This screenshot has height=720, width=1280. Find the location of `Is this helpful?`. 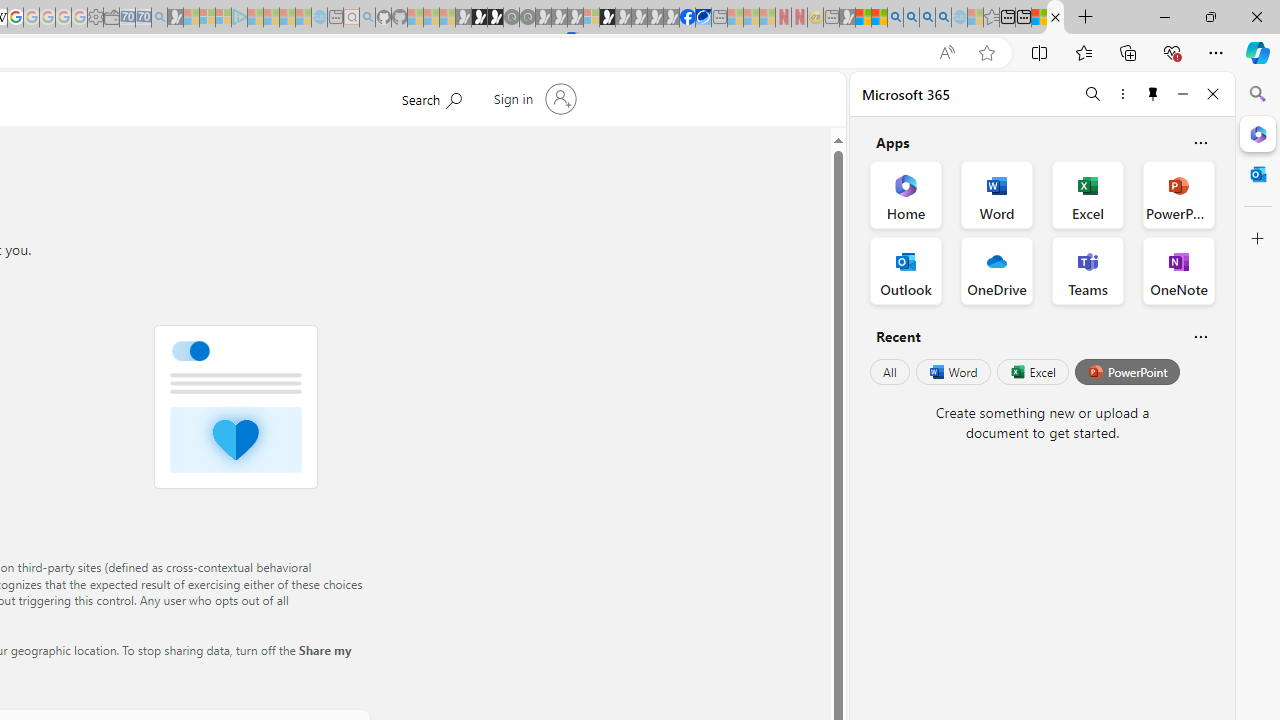

Is this helpful? is located at coordinates (1200, 336).